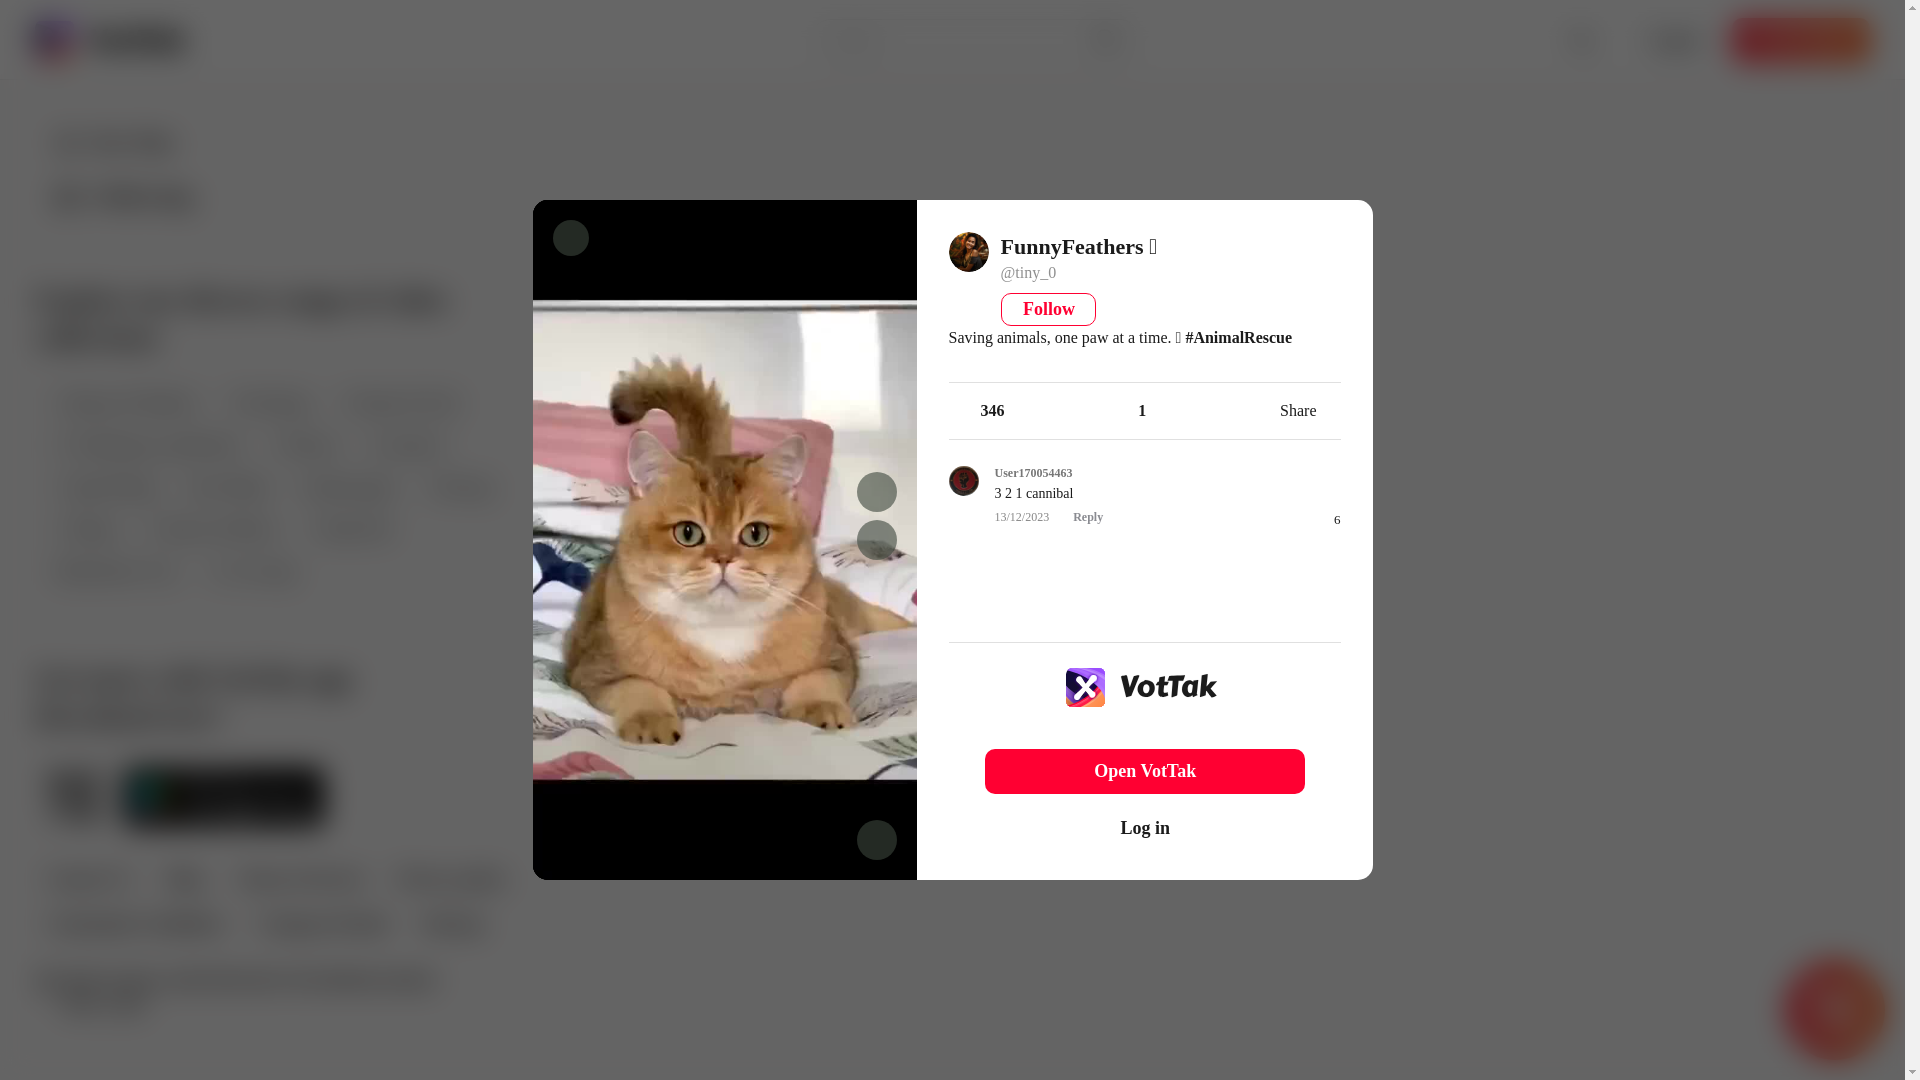 This screenshot has height=1080, width=1920. I want to click on Log in, so click(1674, 40).